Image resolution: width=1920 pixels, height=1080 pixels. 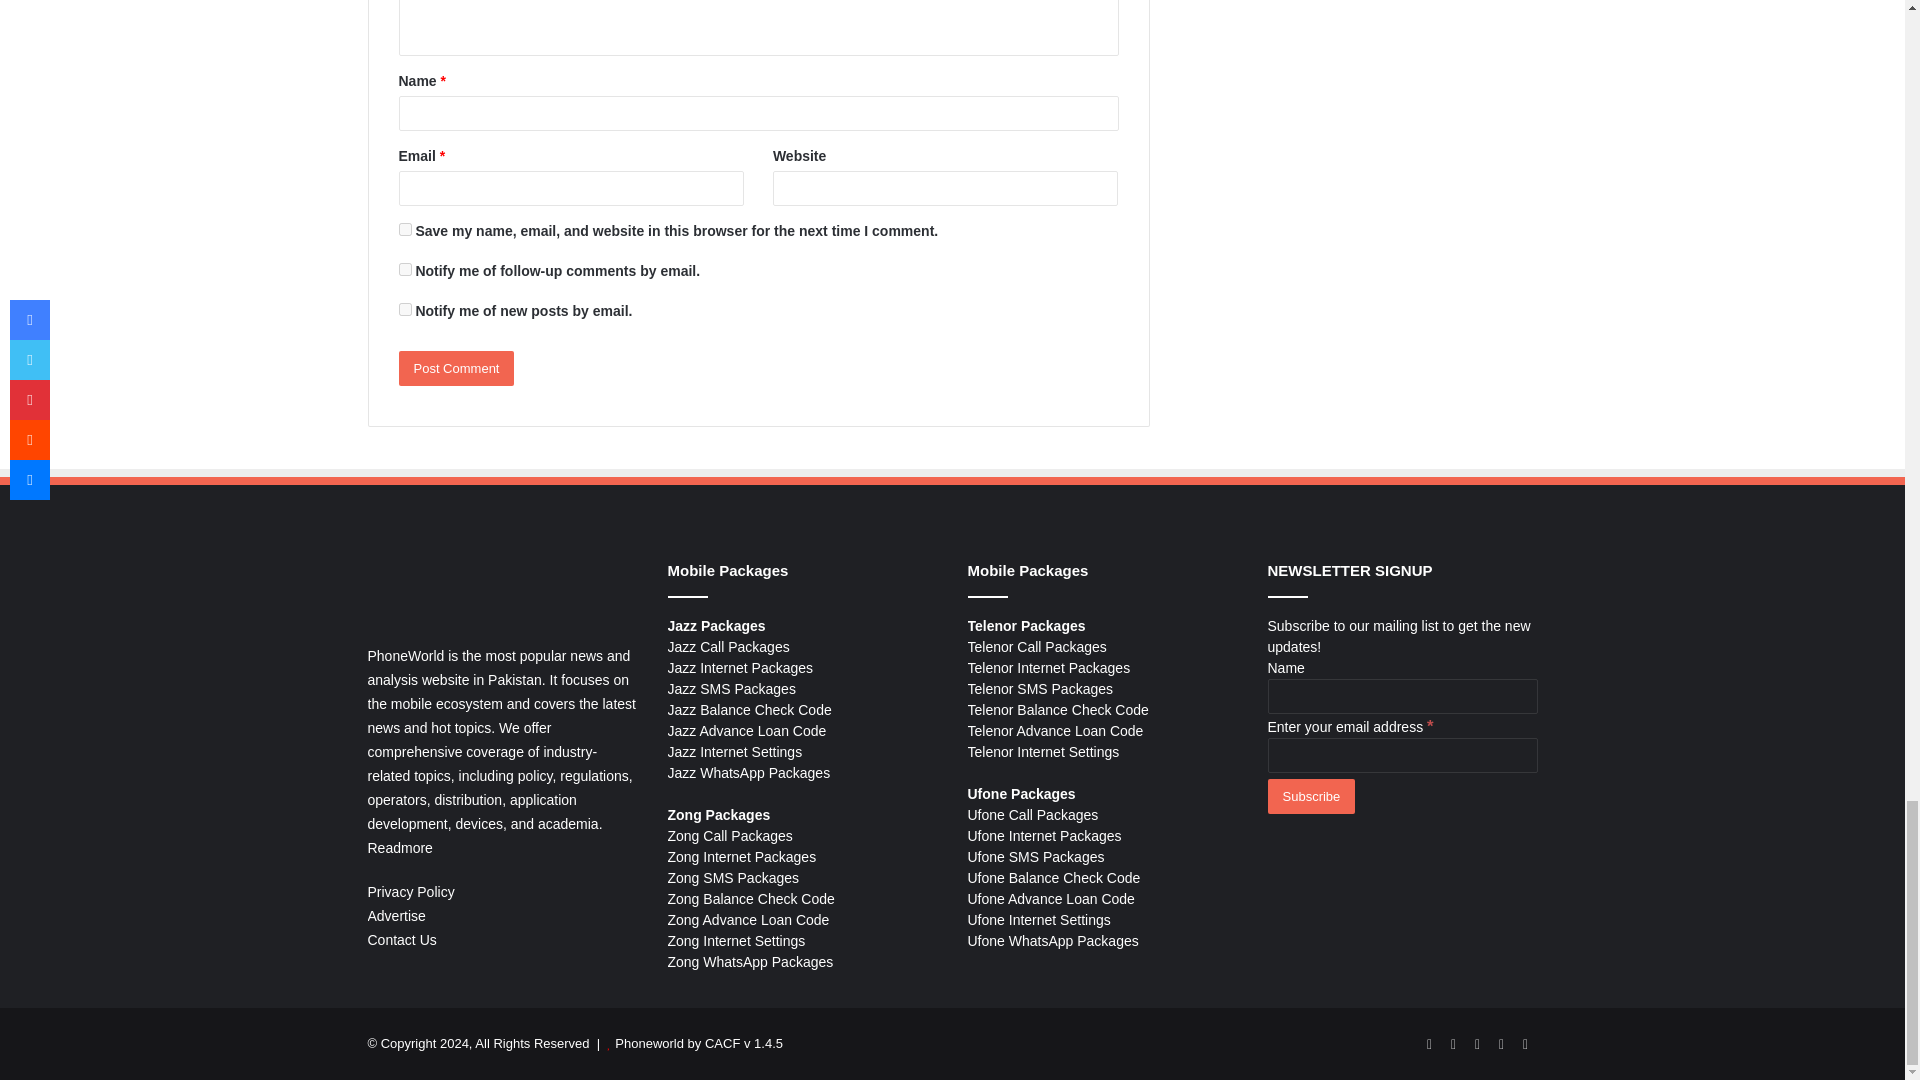 I want to click on yes, so click(x=404, y=229).